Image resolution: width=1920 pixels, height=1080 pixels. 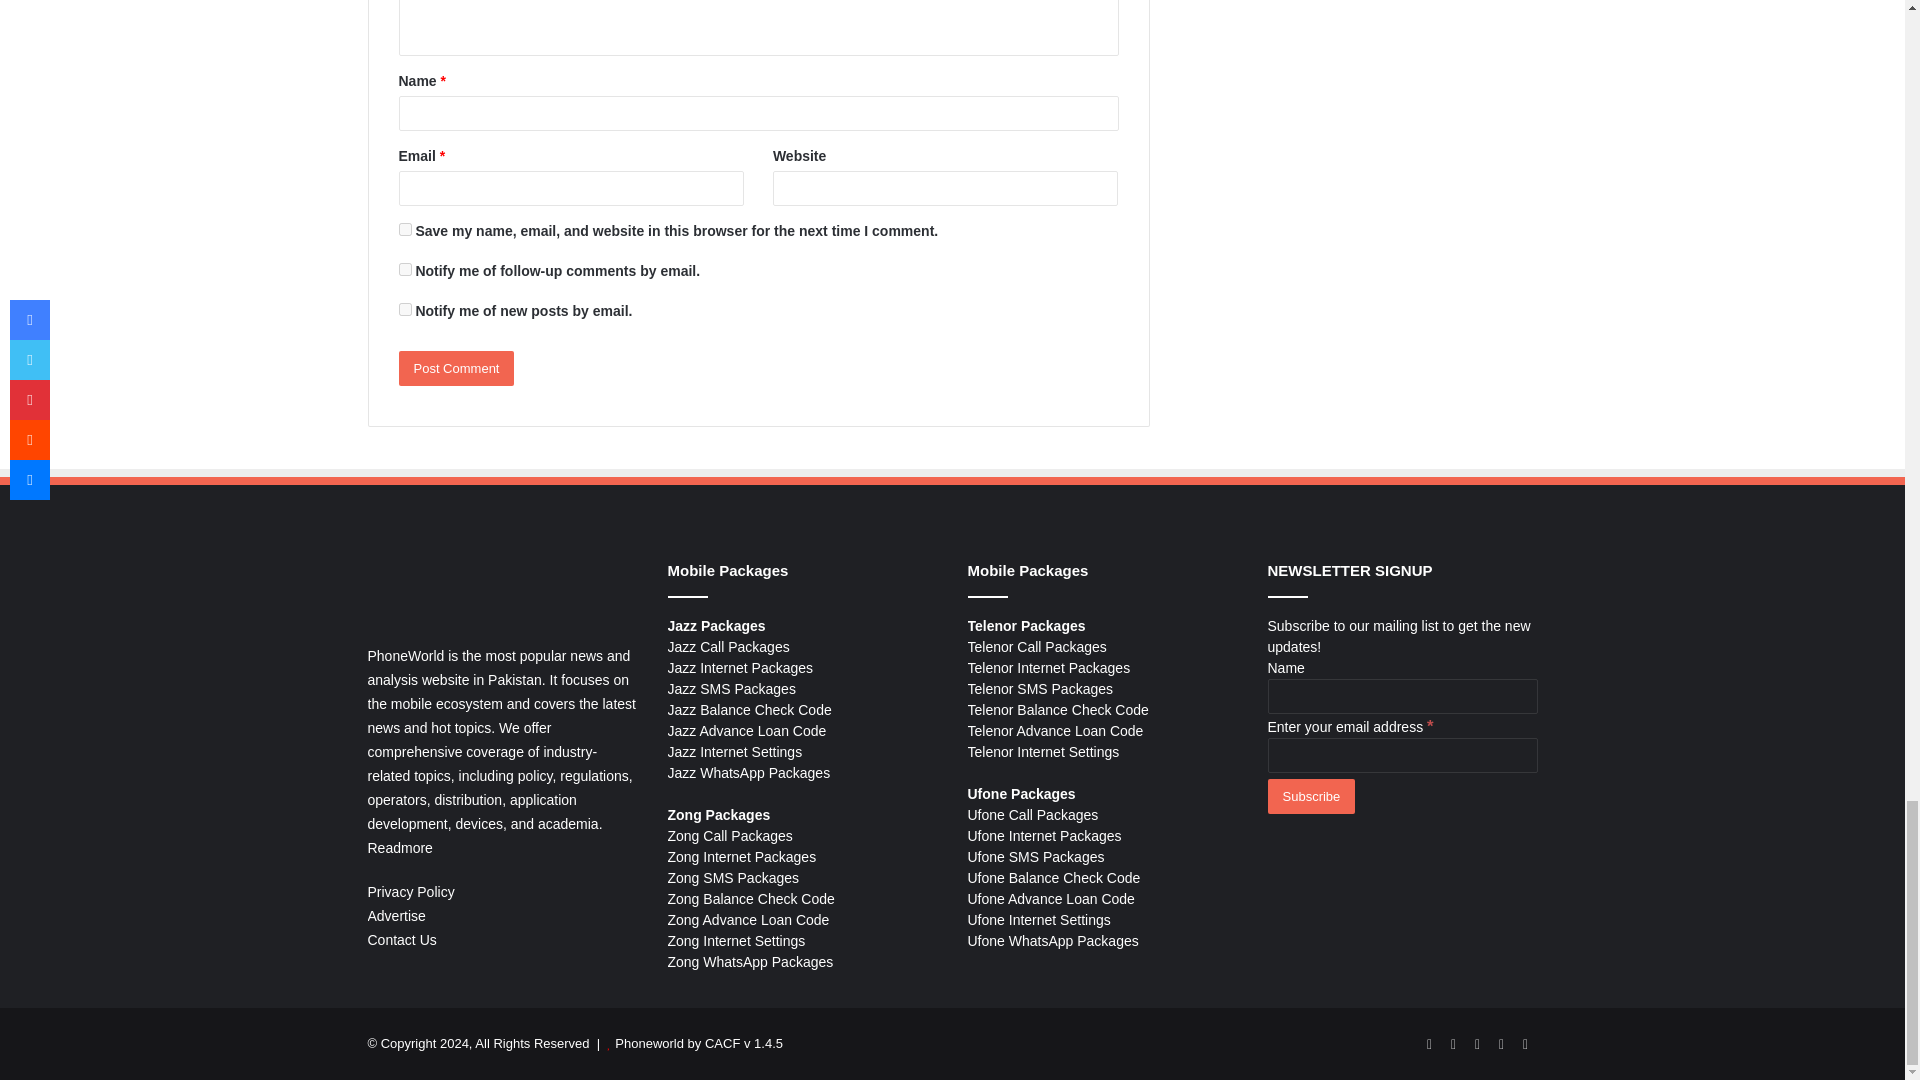 I want to click on yes, so click(x=404, y=229).